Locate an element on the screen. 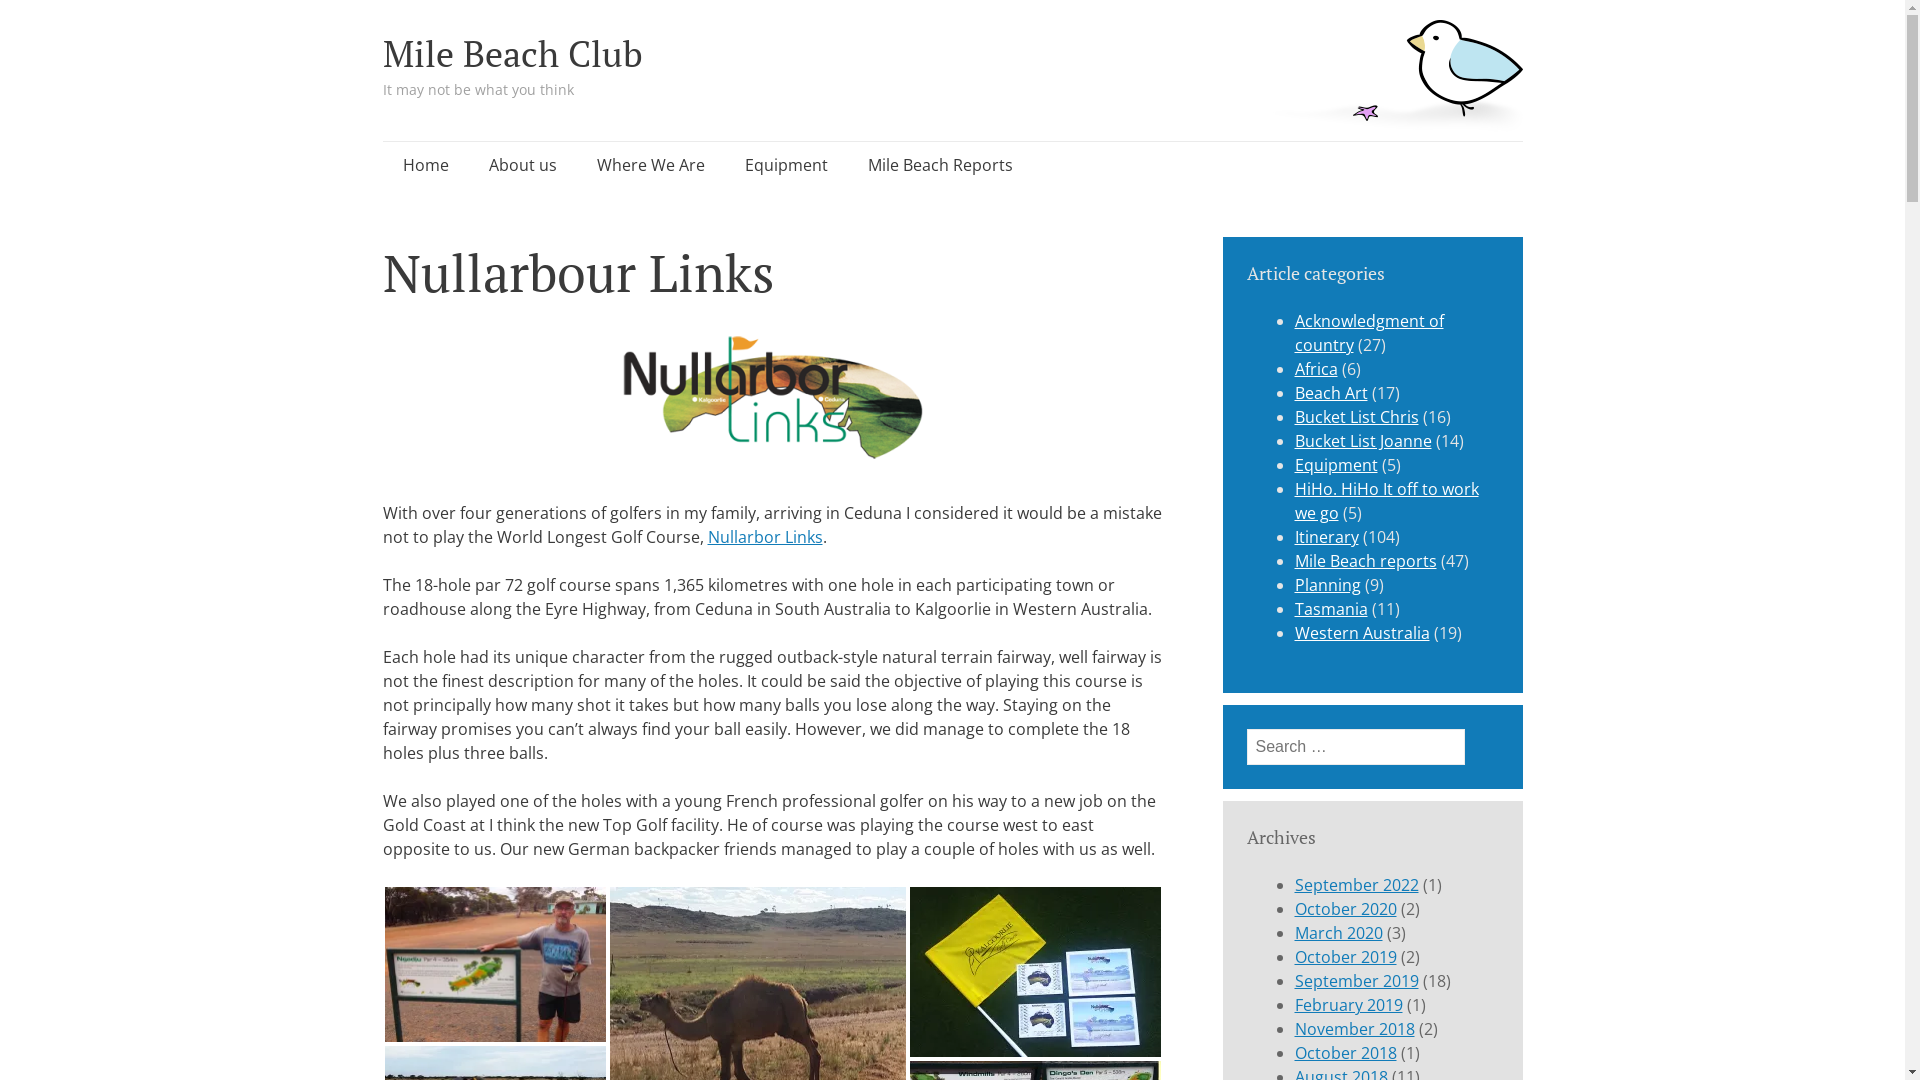 Image resolution: width=1920 pixels, height=1080 pixels. October 2020 is located at coordinates (1345, 909).